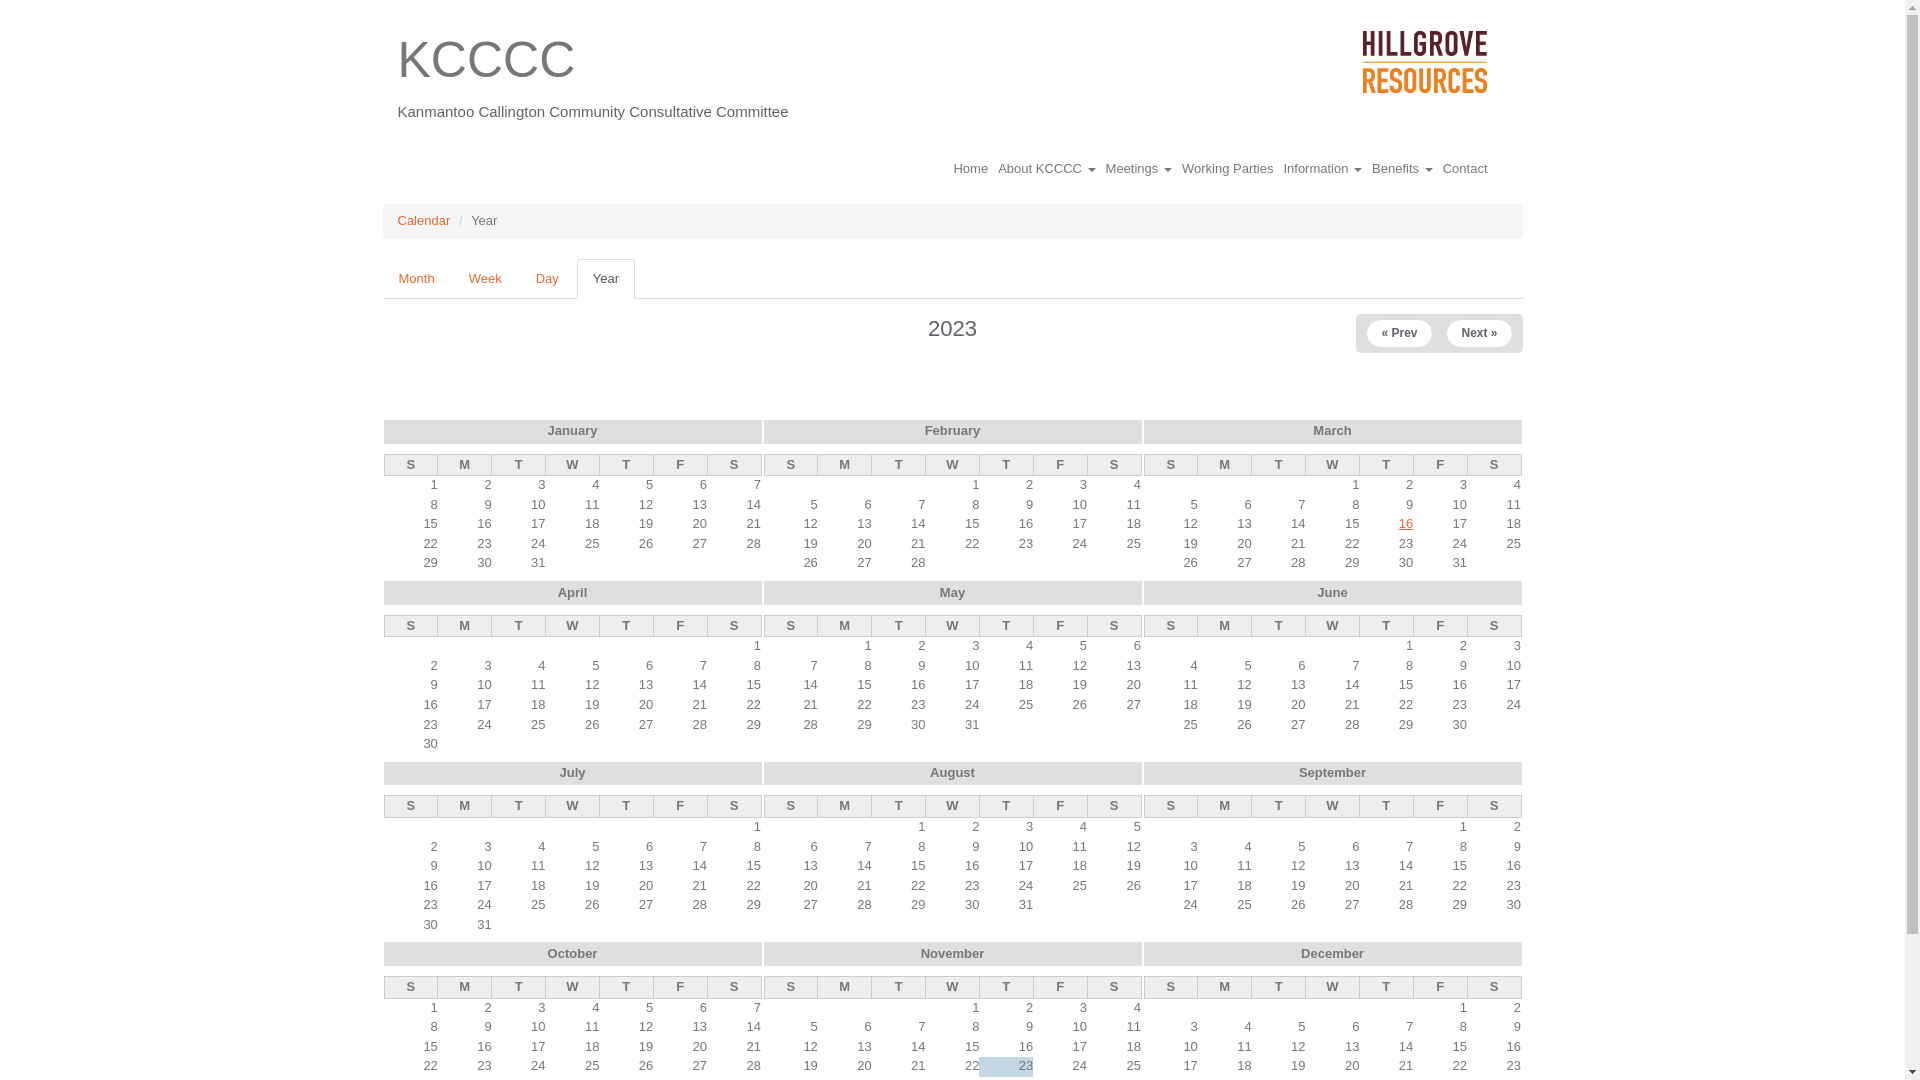 The width and height of the screenshot is (1920, 1080). Describe the element at coordinates (1402, 169) in the screenshot. I see `Benefits` at that location.